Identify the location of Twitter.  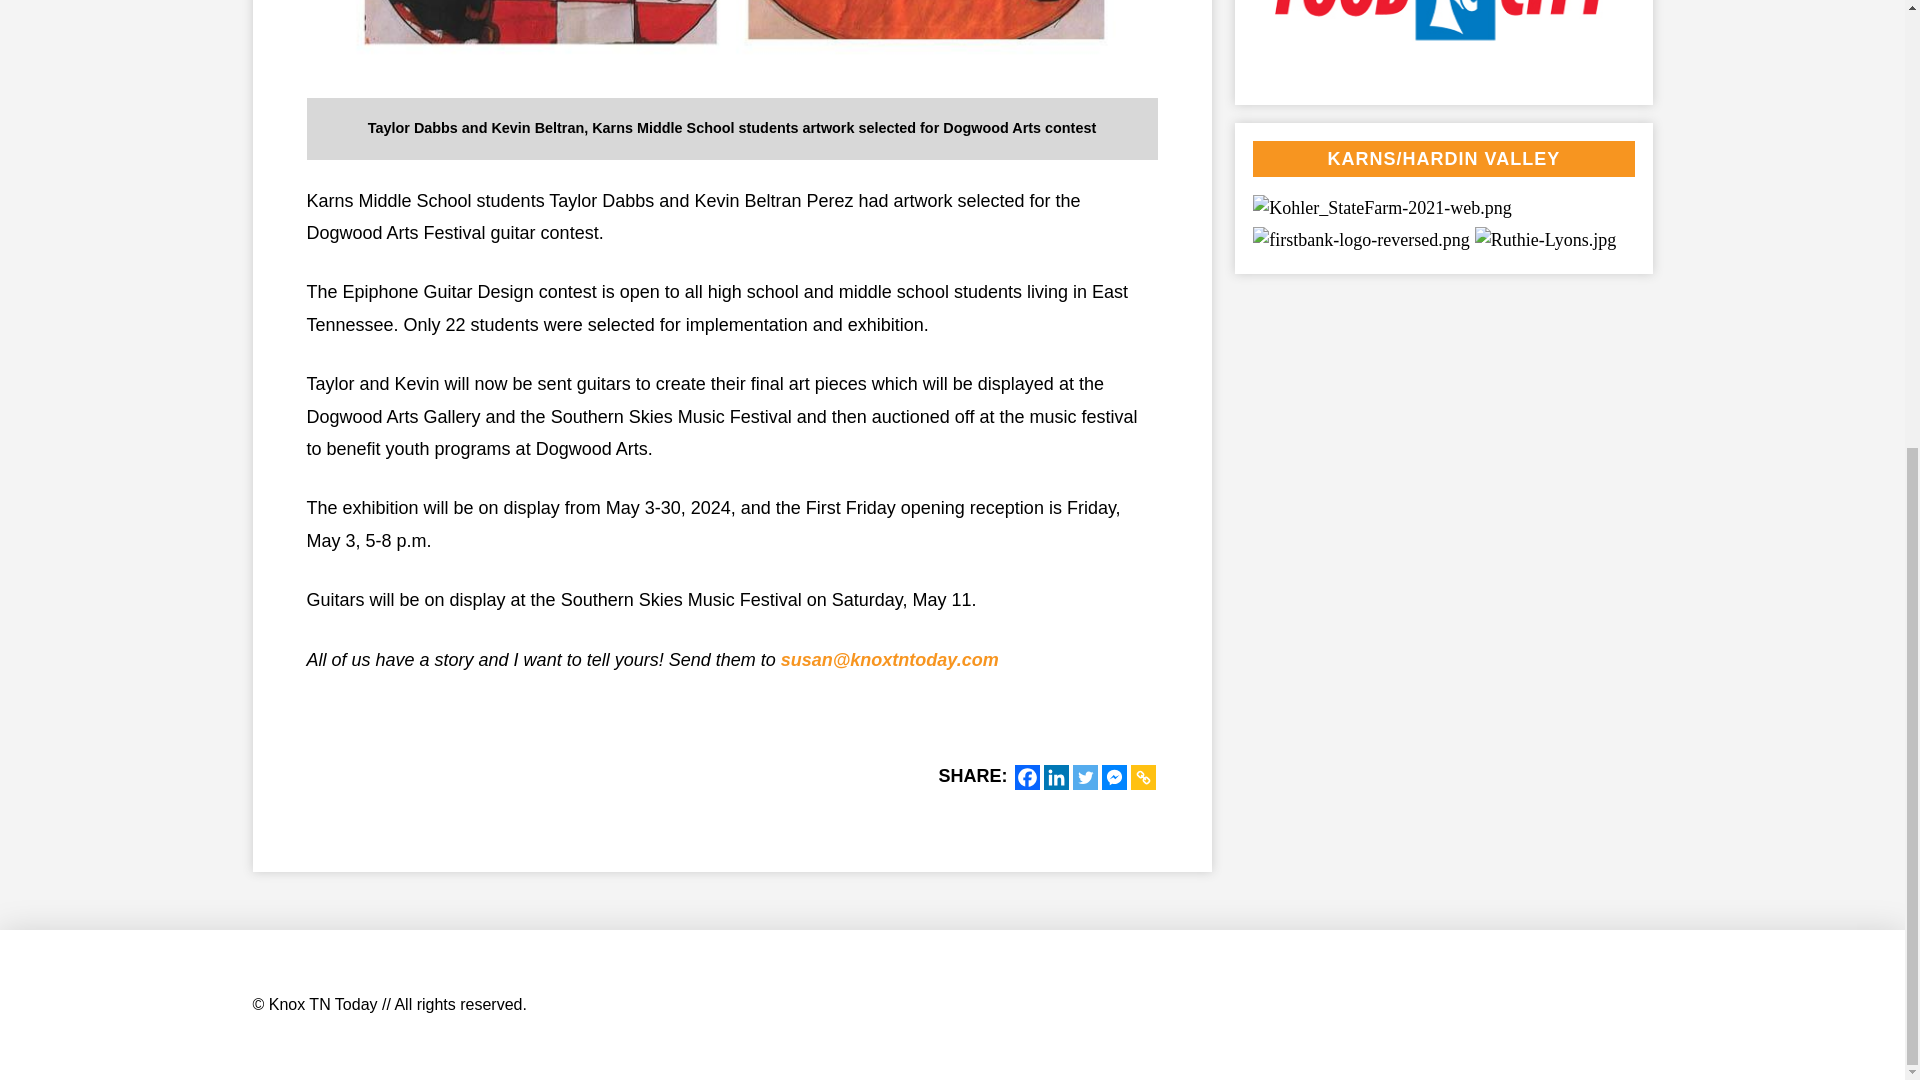
(1084, 776).